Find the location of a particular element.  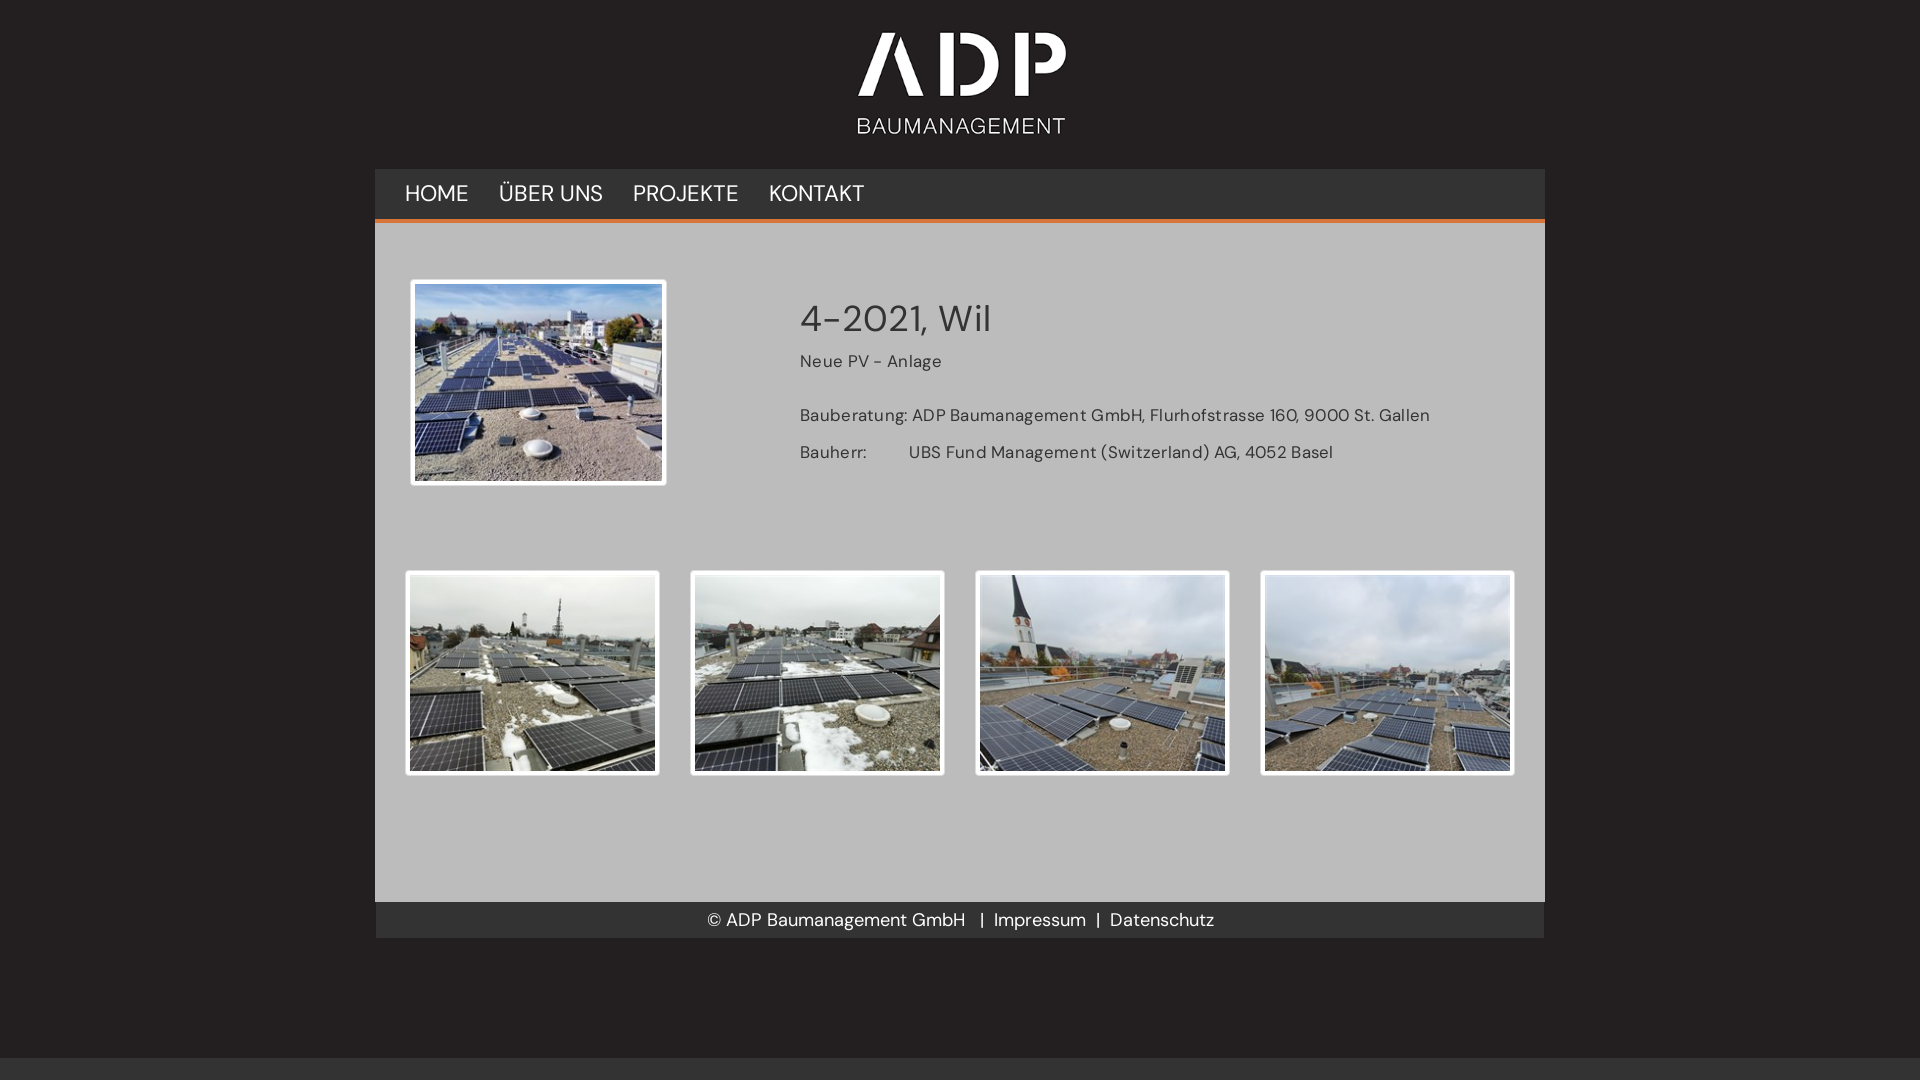

KONTAKT is located at coordinates (817, 194).